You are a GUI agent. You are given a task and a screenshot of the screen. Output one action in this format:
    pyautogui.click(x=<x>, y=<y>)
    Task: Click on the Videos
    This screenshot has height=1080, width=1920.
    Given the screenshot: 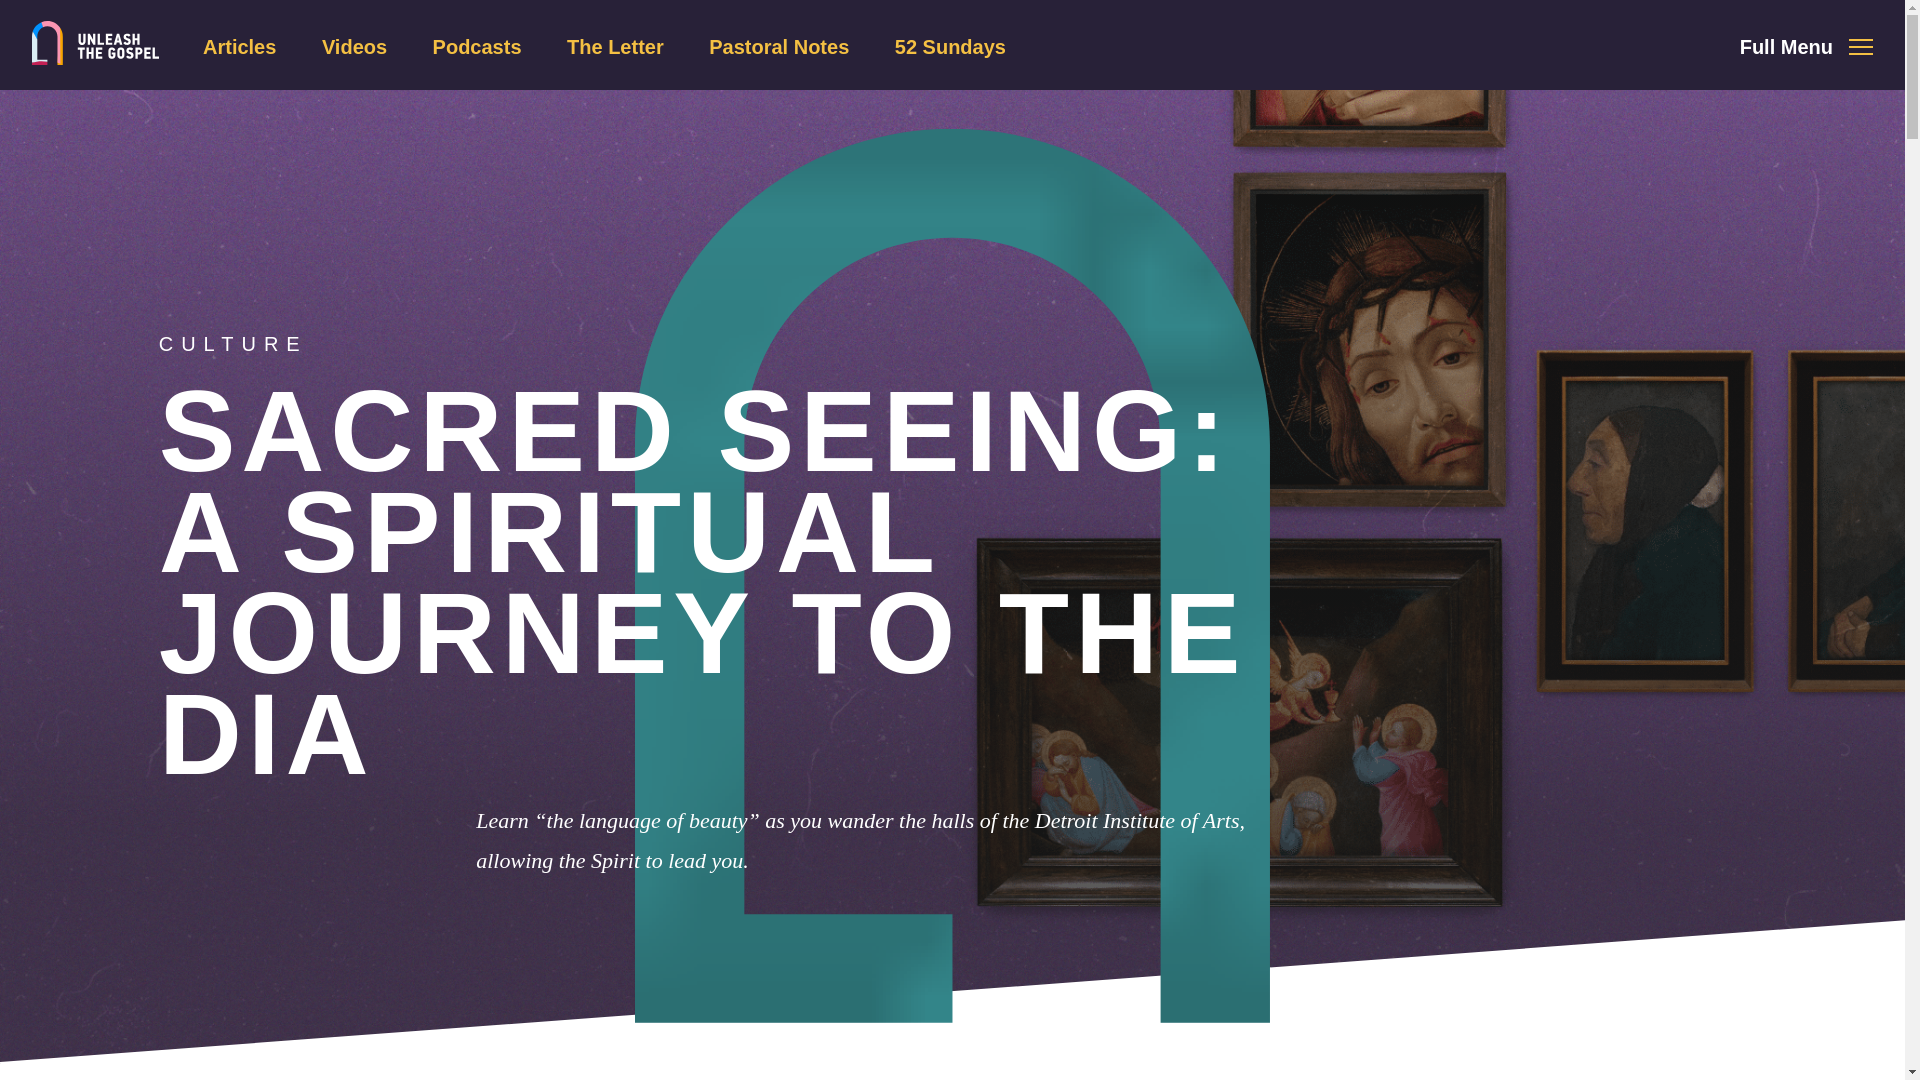 What is the action you would take?
    pyautogui.click(x=354, y=46)
    